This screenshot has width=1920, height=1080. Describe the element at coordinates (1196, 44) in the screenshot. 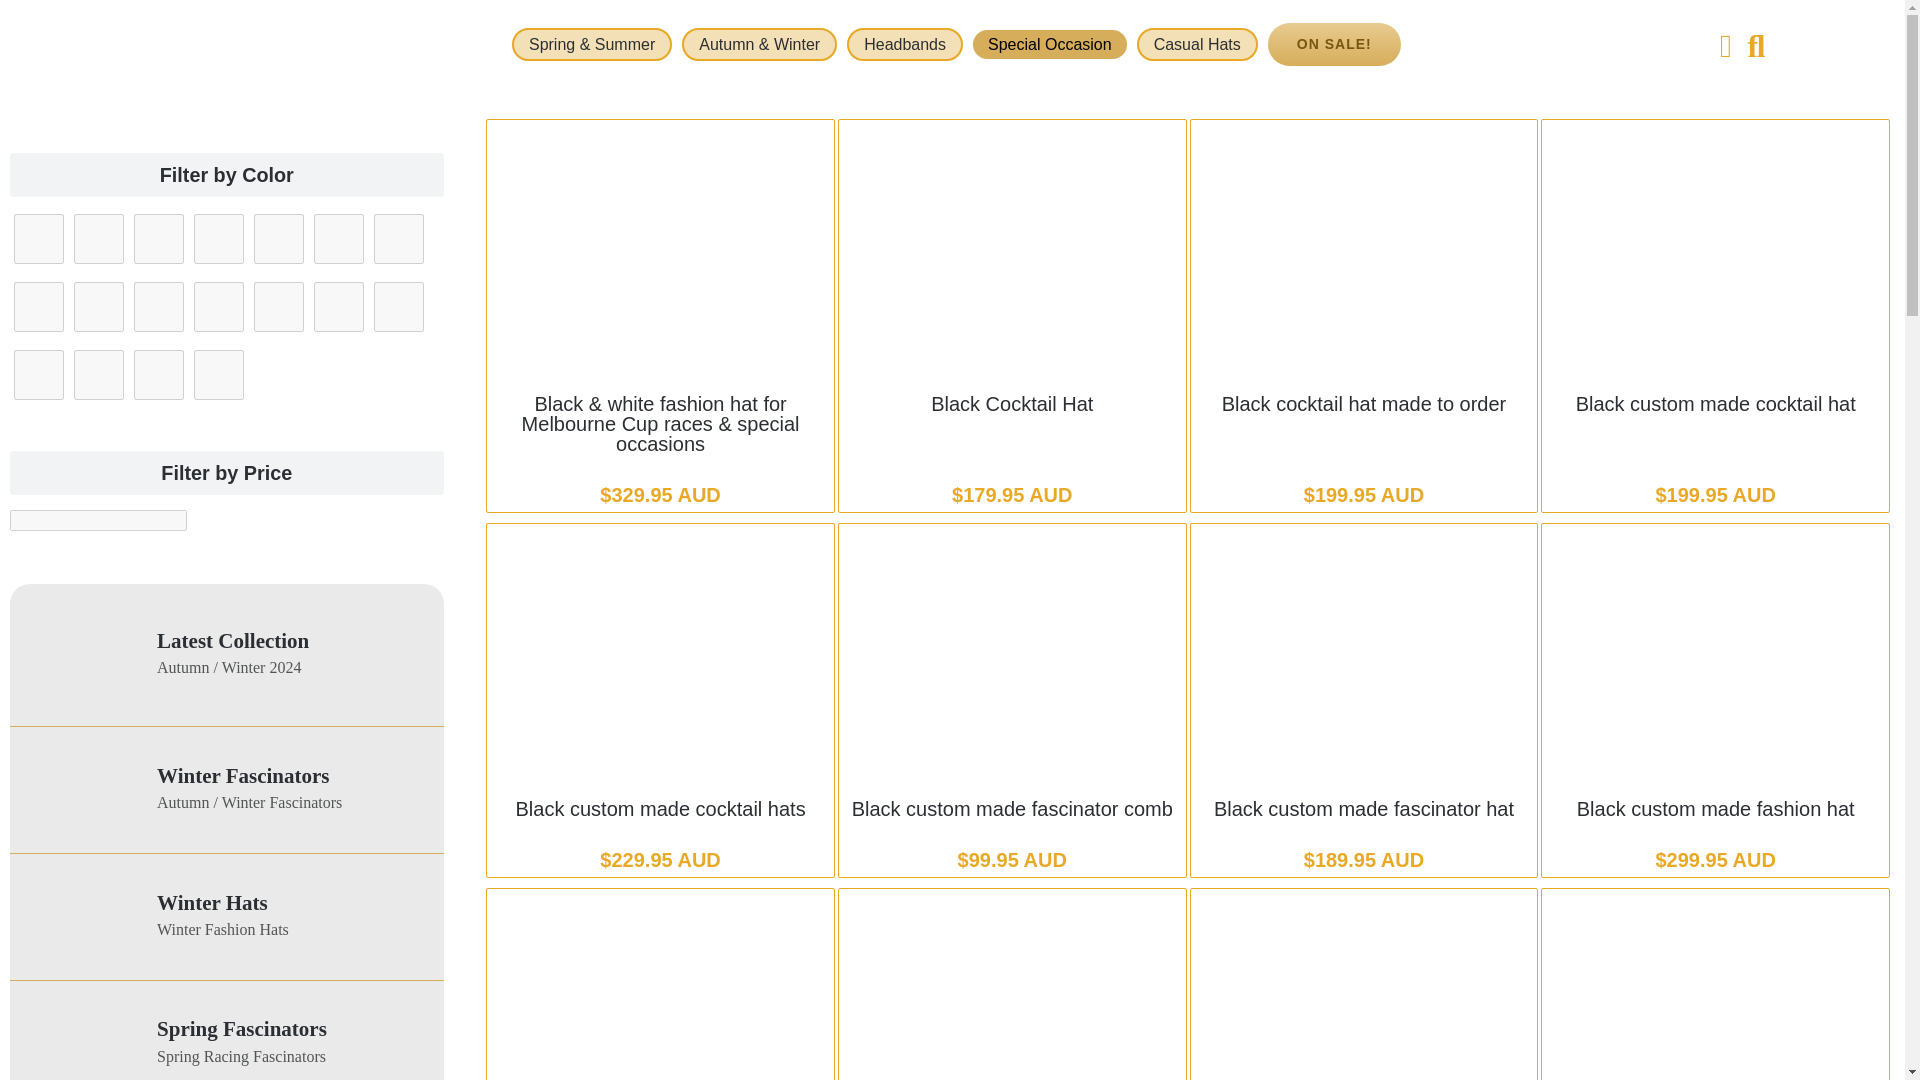

I see `Casual Hats` at that location.